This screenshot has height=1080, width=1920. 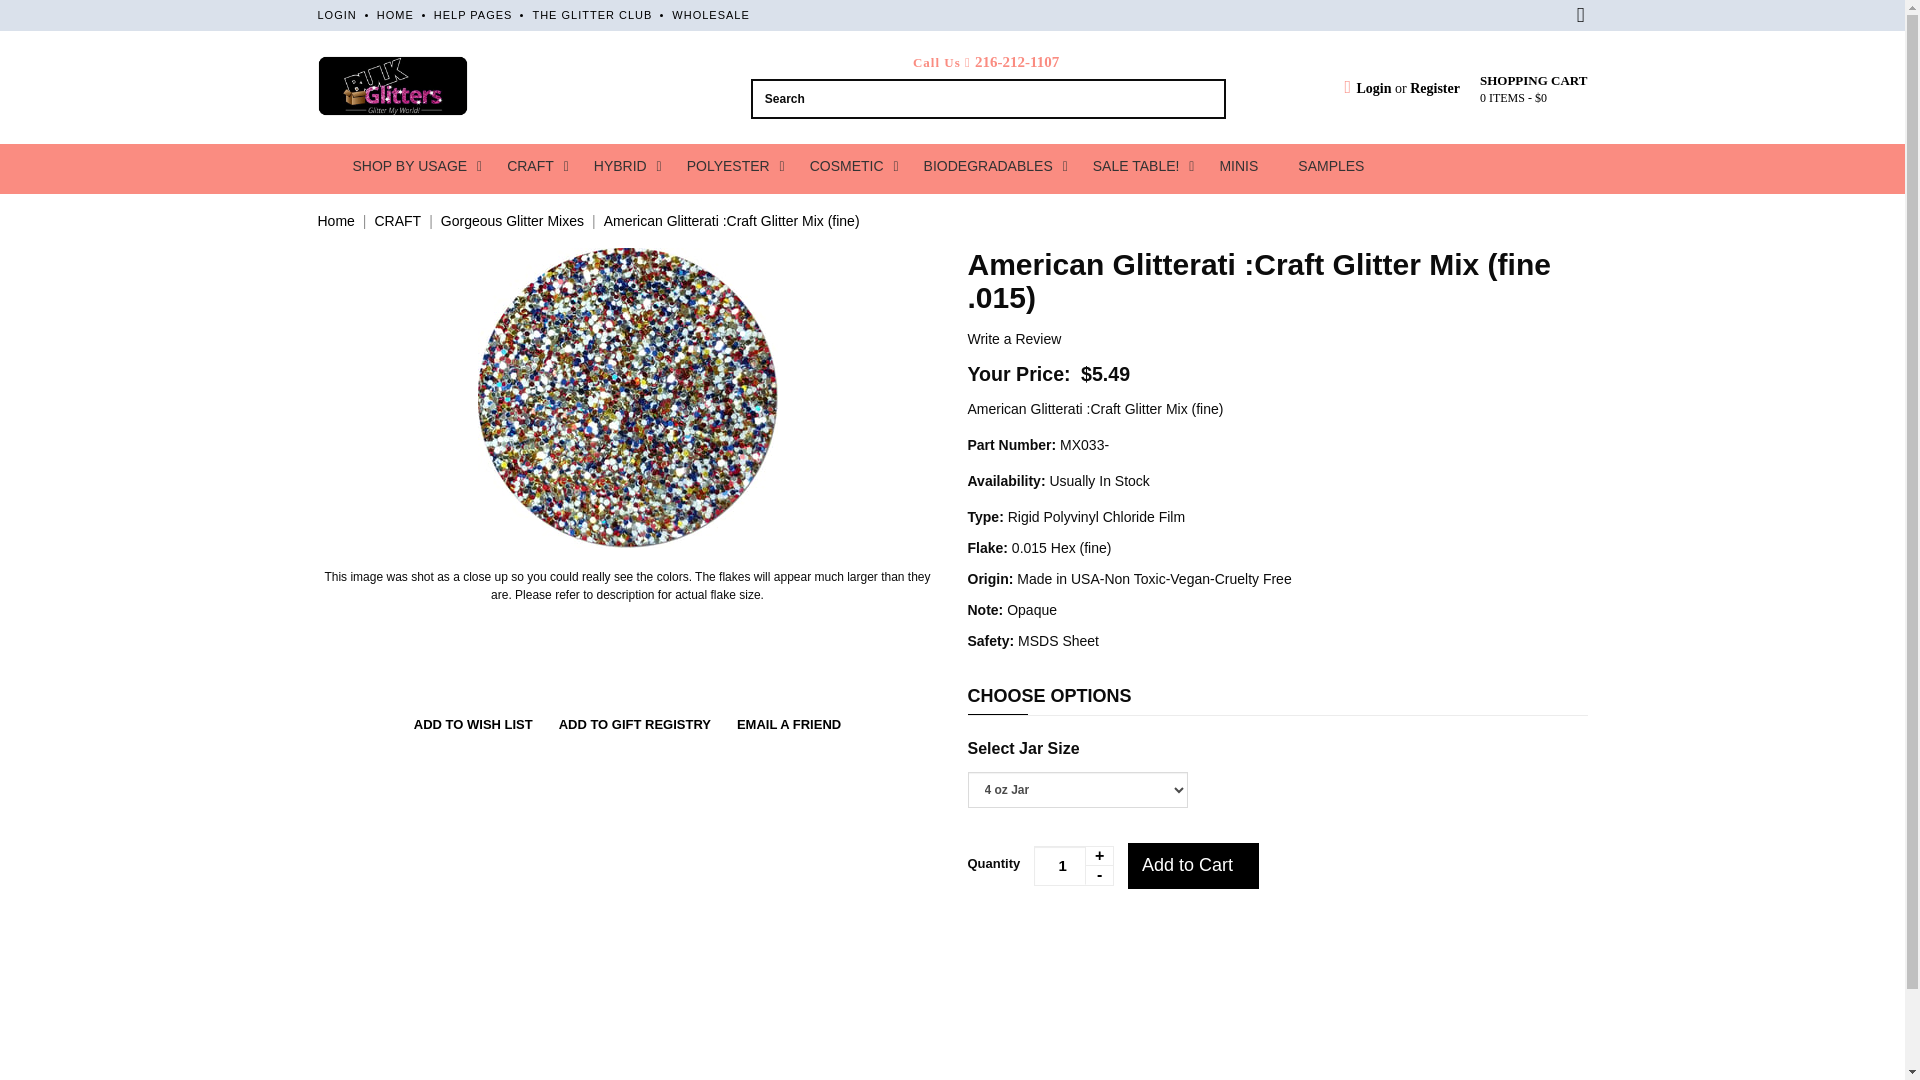 What do you see at coordinates (592, 14) in the screenshot?
I see `THE GLITTER CLUB` at bounding box center [592, 14].